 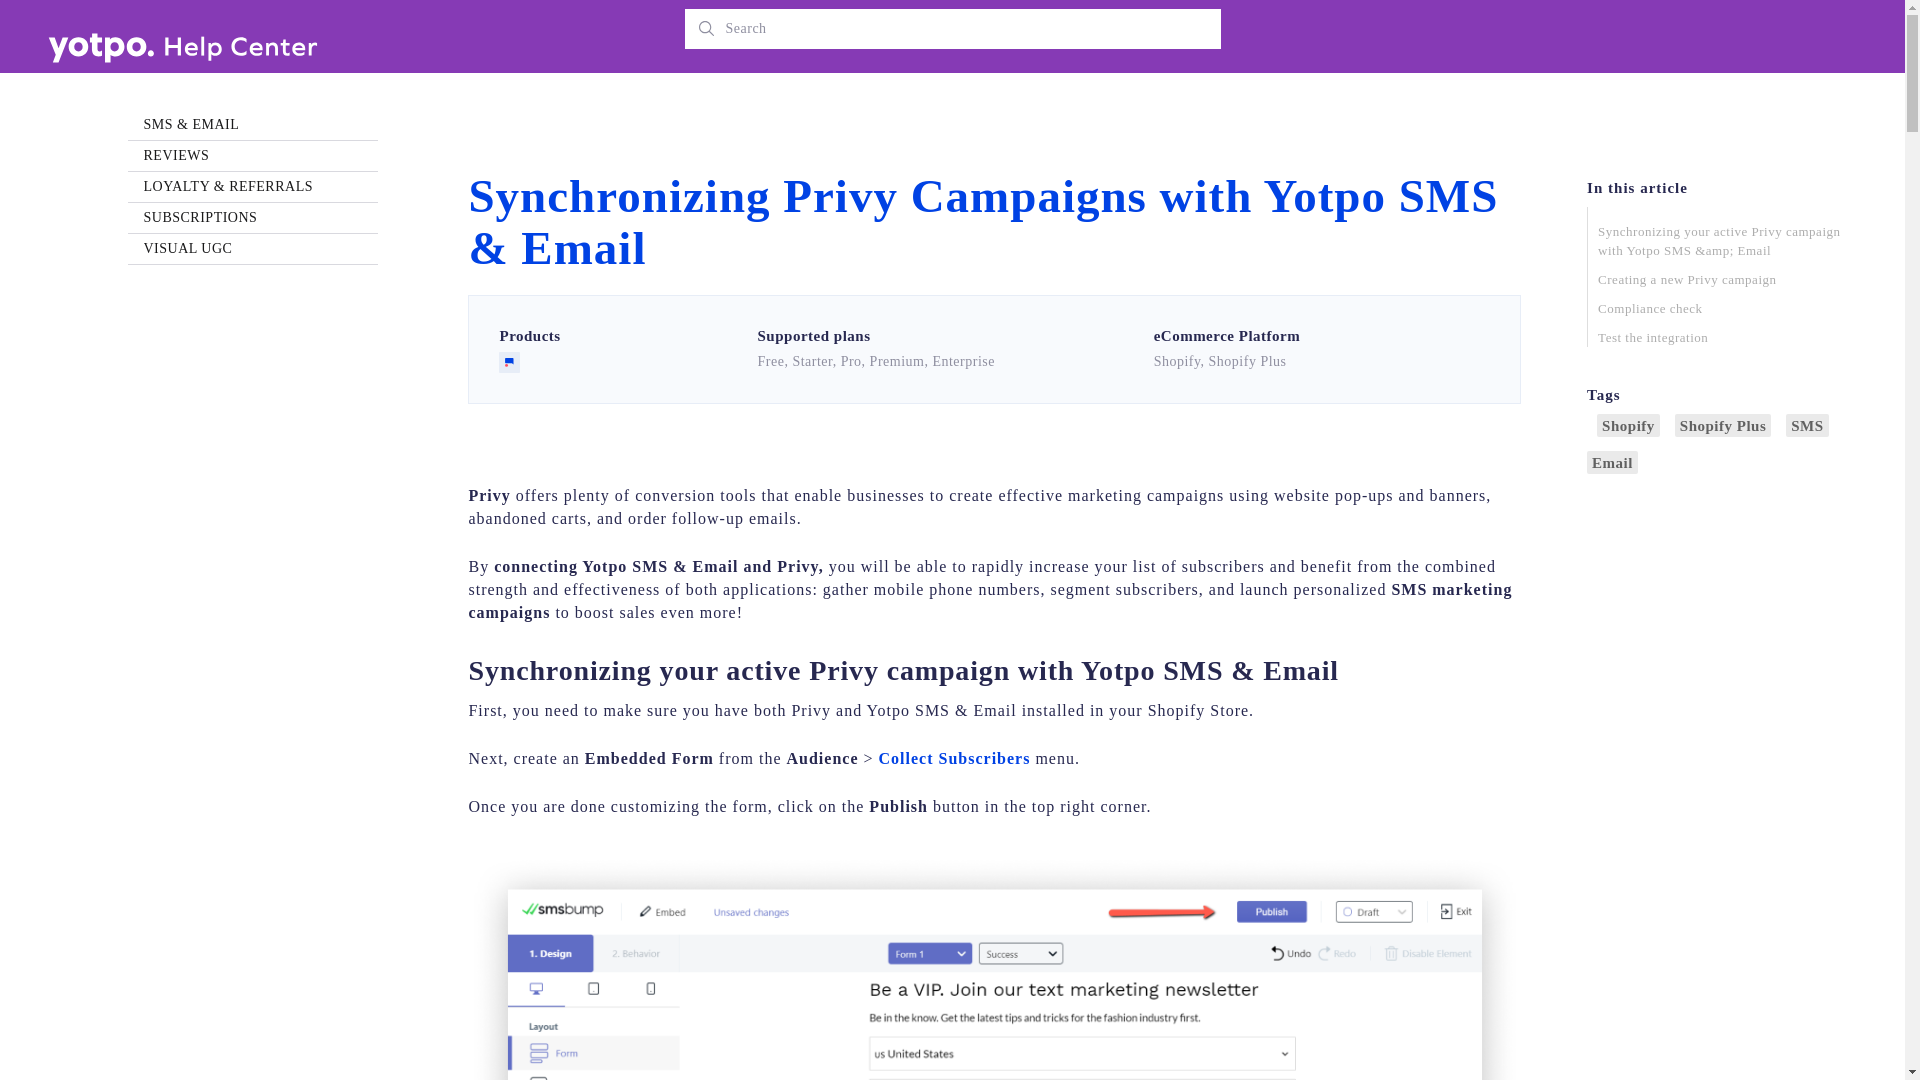 What do you see at coordinates (1806, 425) in the screenshot?
I see `SMS` at bounding box center [1806, 425].